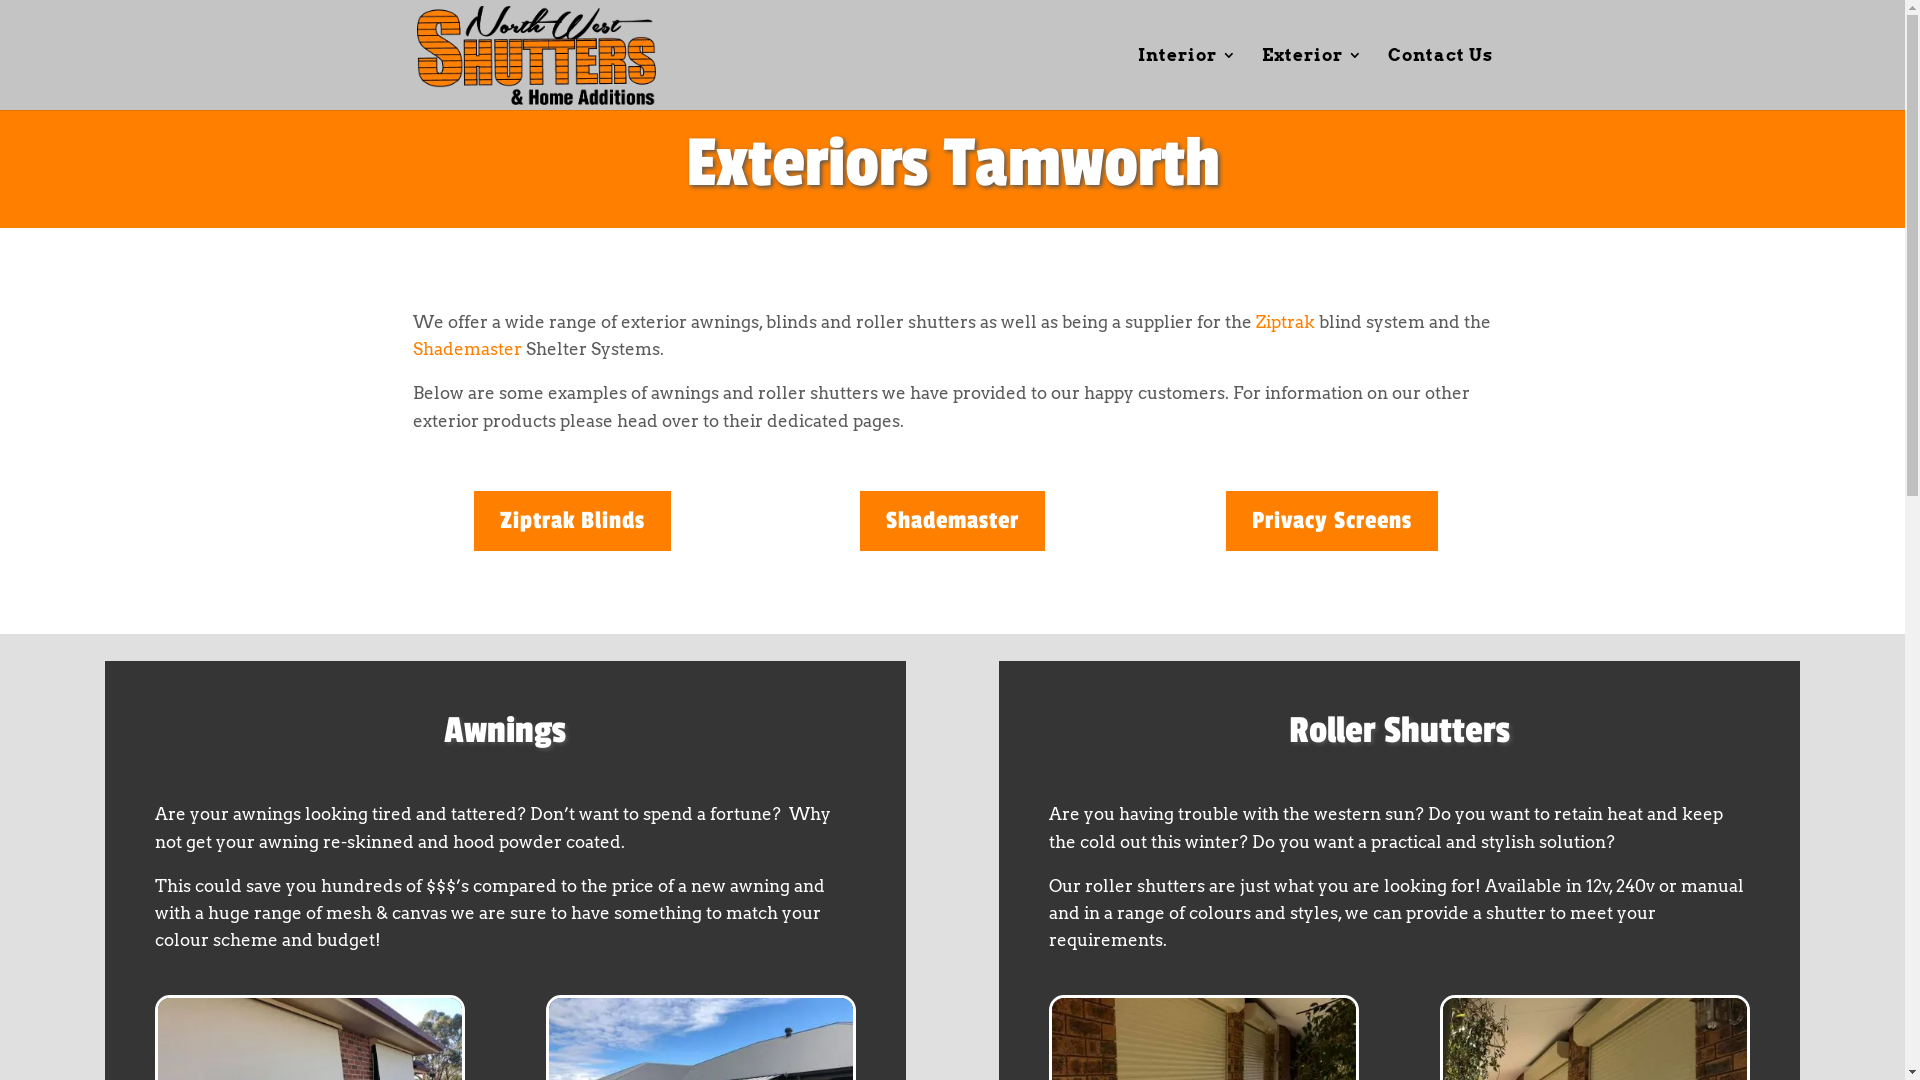 The image size is (1920, 1080). I want to click on Exterior, so click(1312, 79).